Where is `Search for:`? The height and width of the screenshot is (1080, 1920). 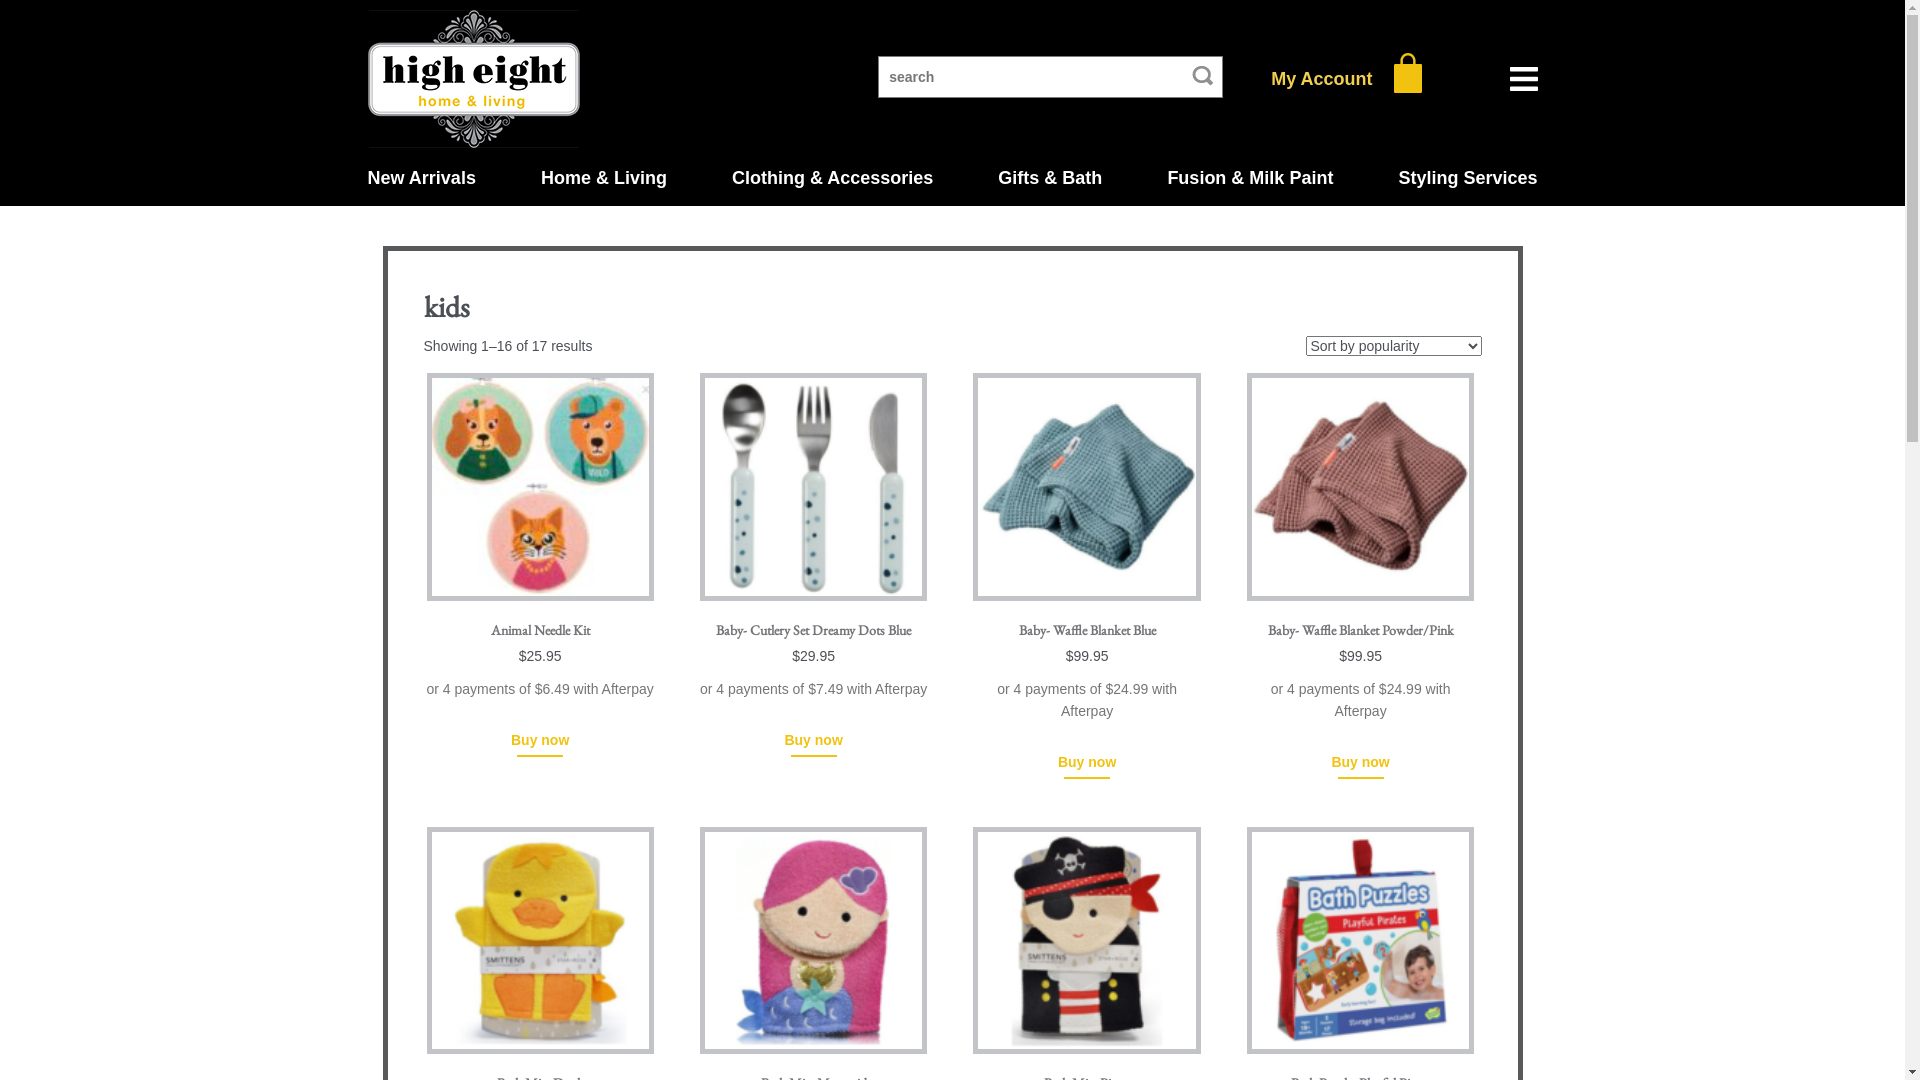
Search for: is located at coordinates (1050, 77).